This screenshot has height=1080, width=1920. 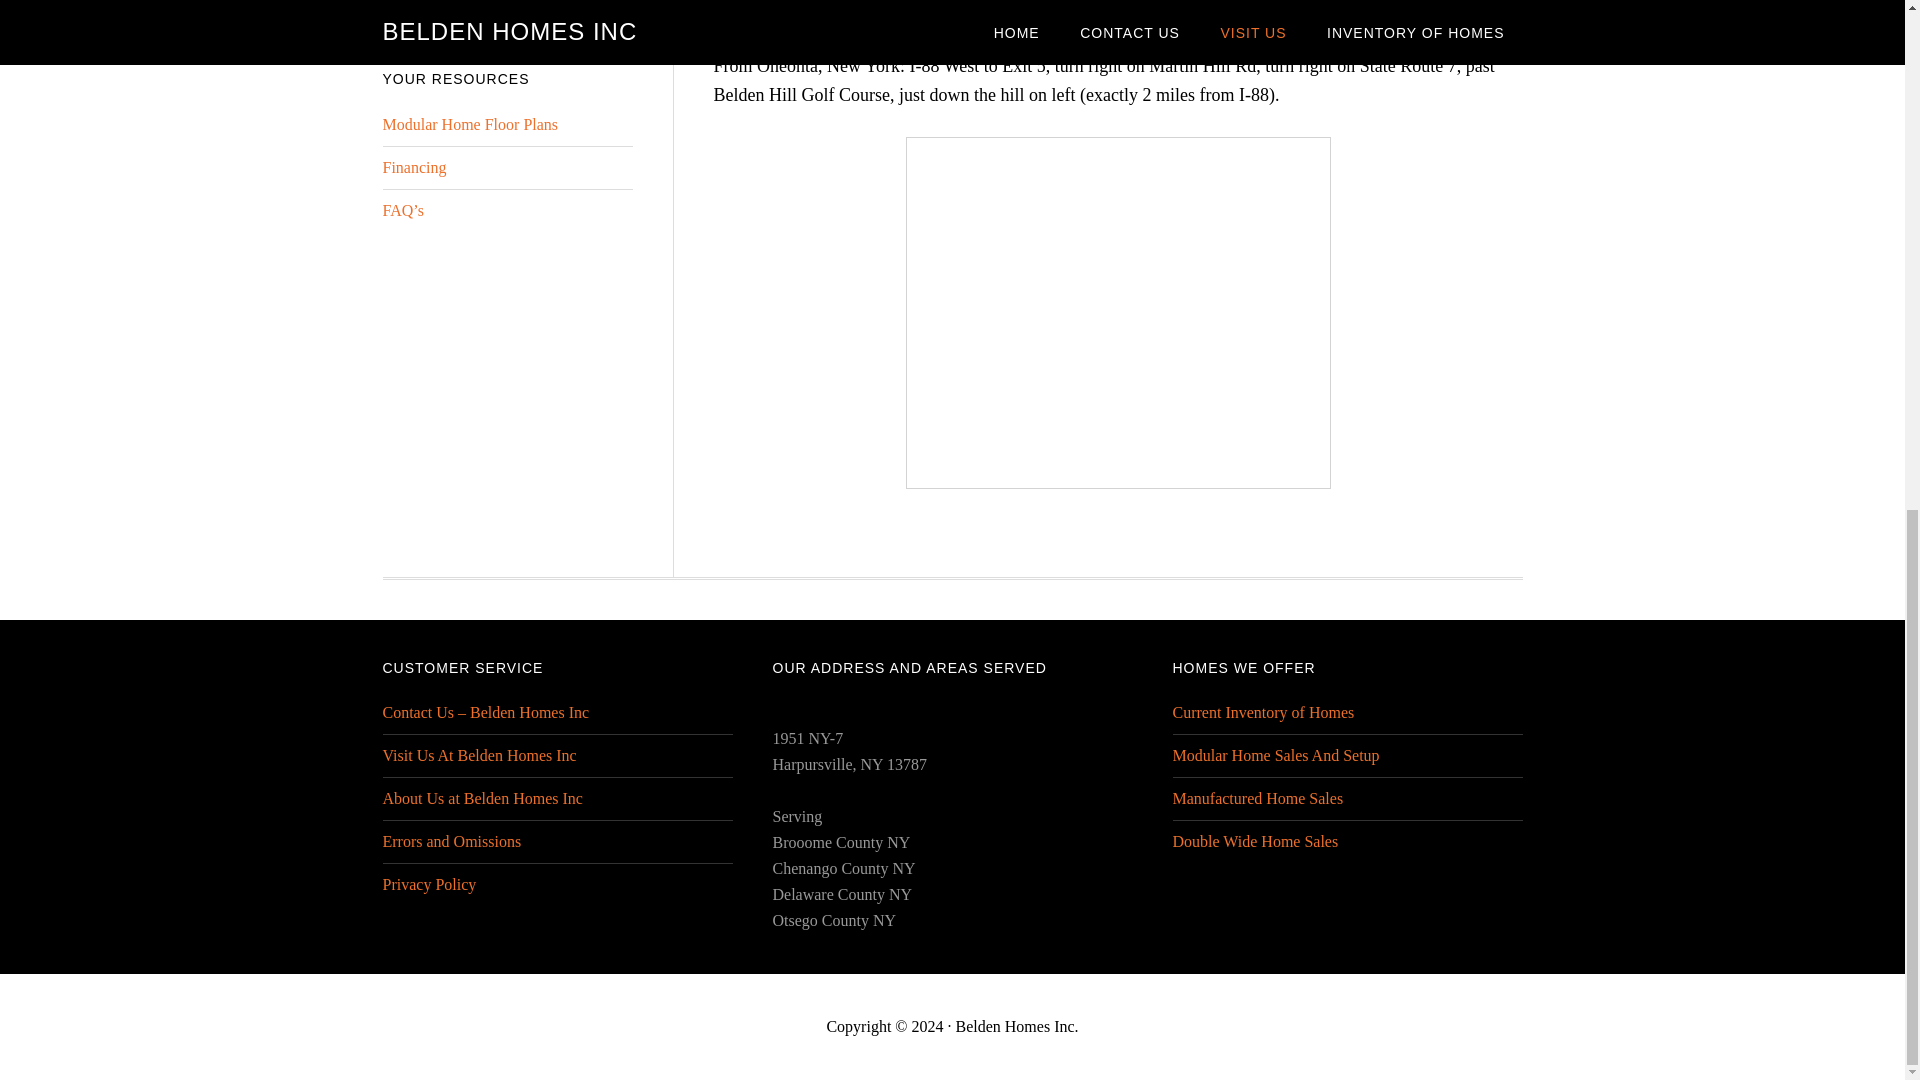 What do you see at coordinates (414, 167) in the screenshot?
I see `Financing` at bounding box center [414, 167].